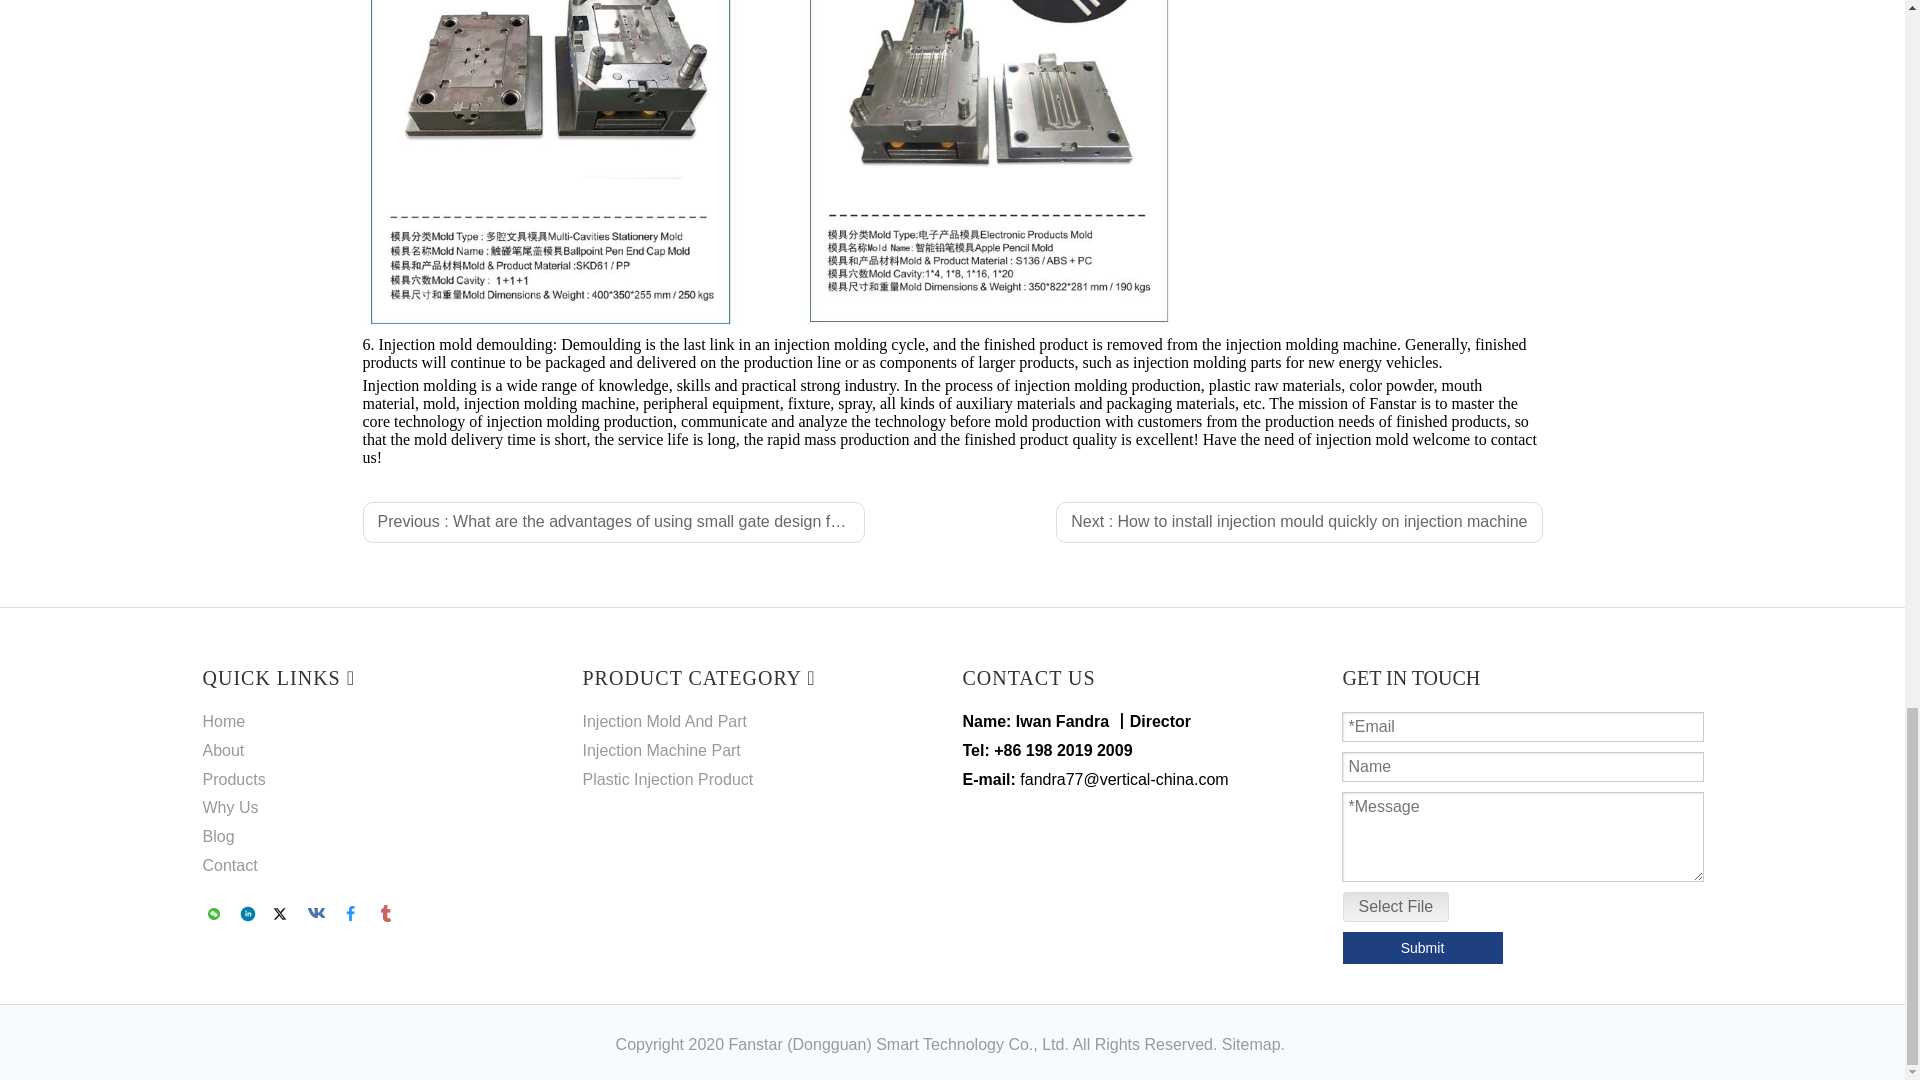  What do you see at coordinates (666, 780) in the screenshot?
I see `Plastic Injection Product` at bounding box center [666, 780].